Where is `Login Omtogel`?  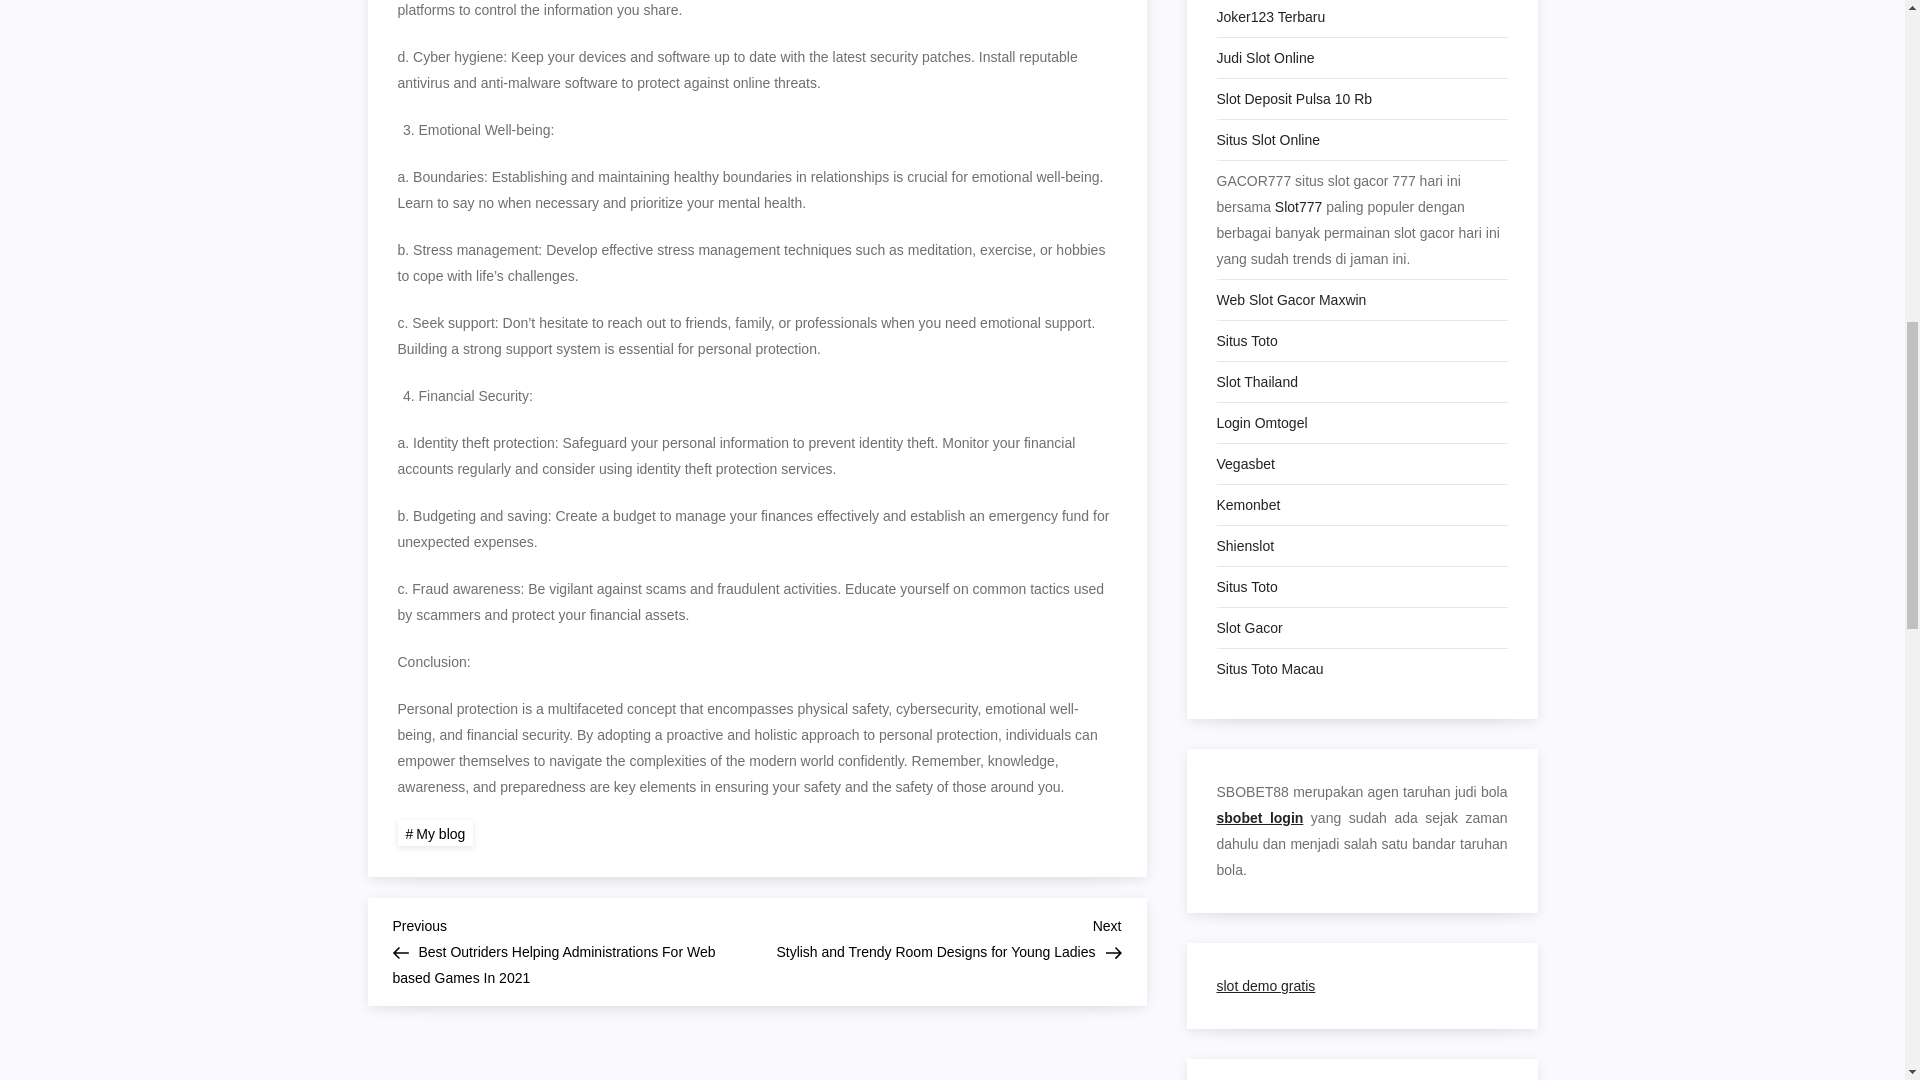 Login Omtogel is located at coordinates (1261, 423).